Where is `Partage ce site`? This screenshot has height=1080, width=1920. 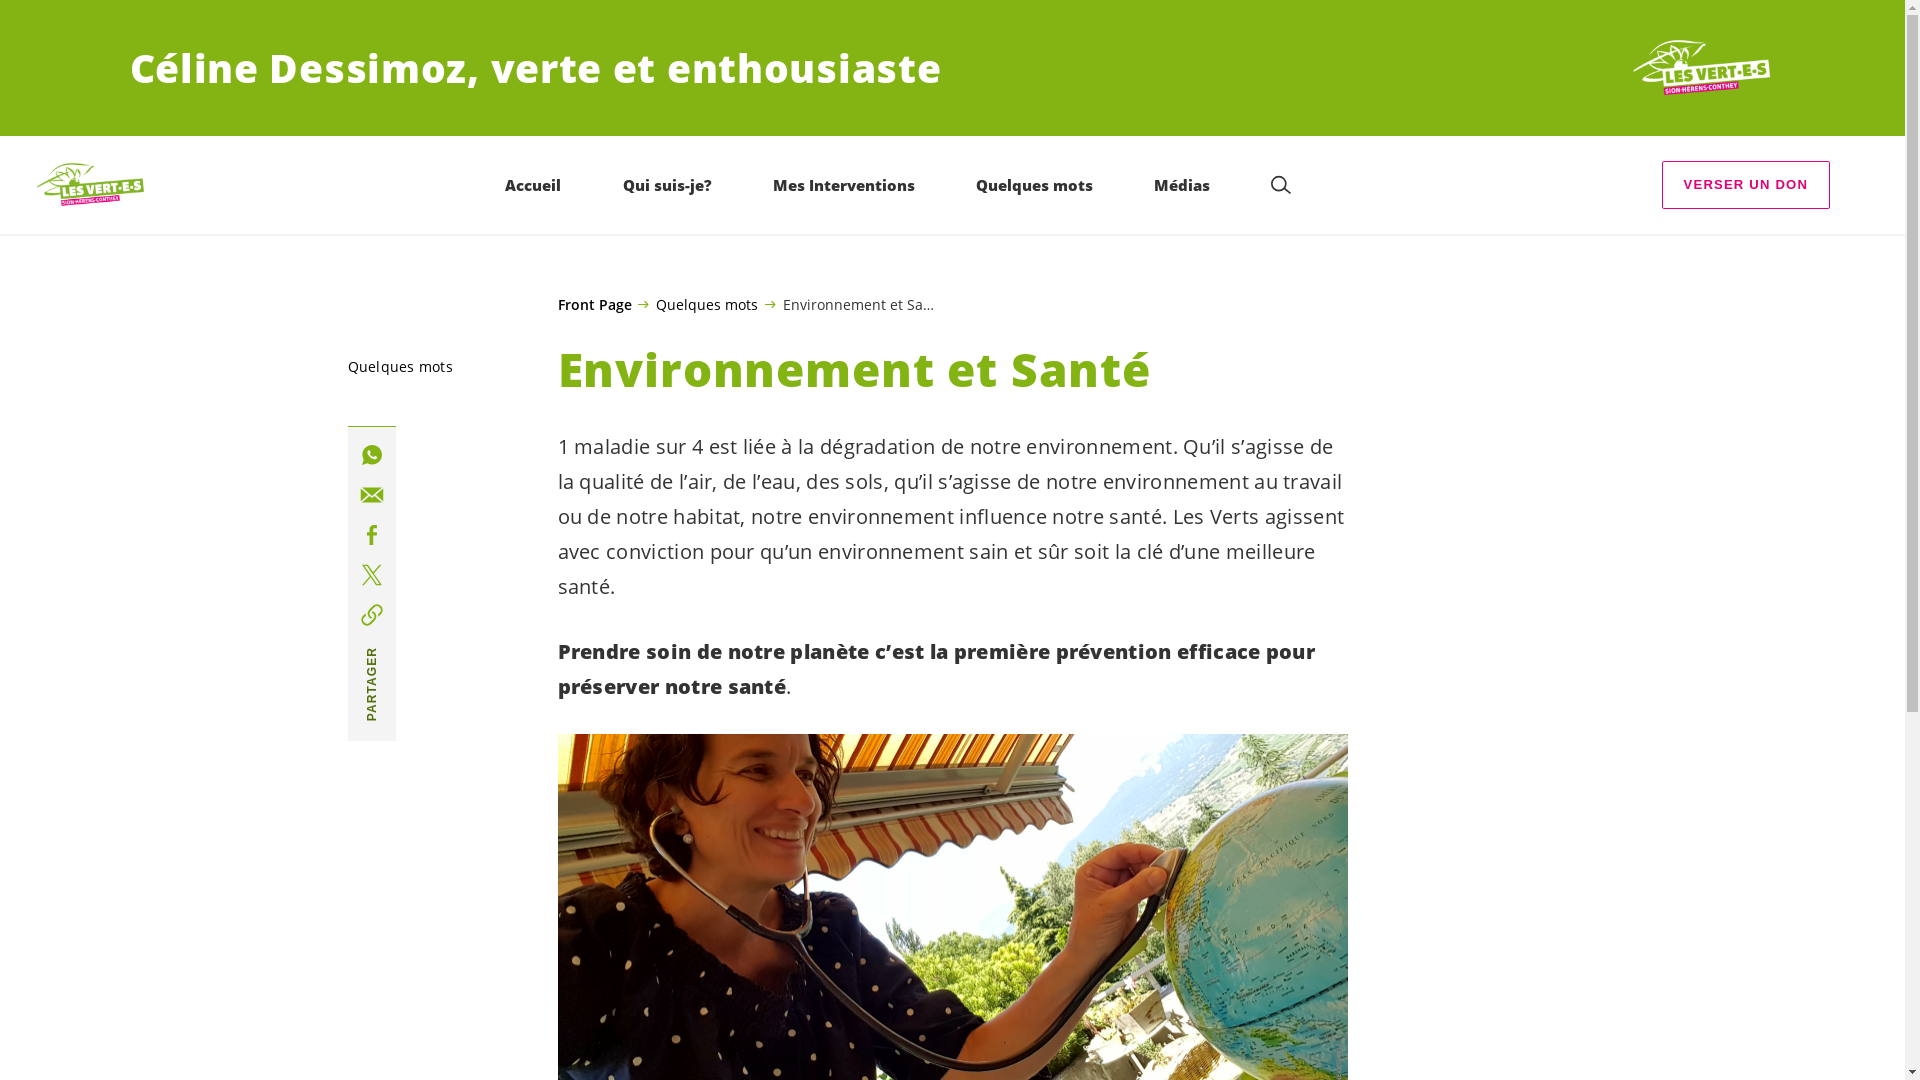
Partage ce site is located at coordinates (372, 575).